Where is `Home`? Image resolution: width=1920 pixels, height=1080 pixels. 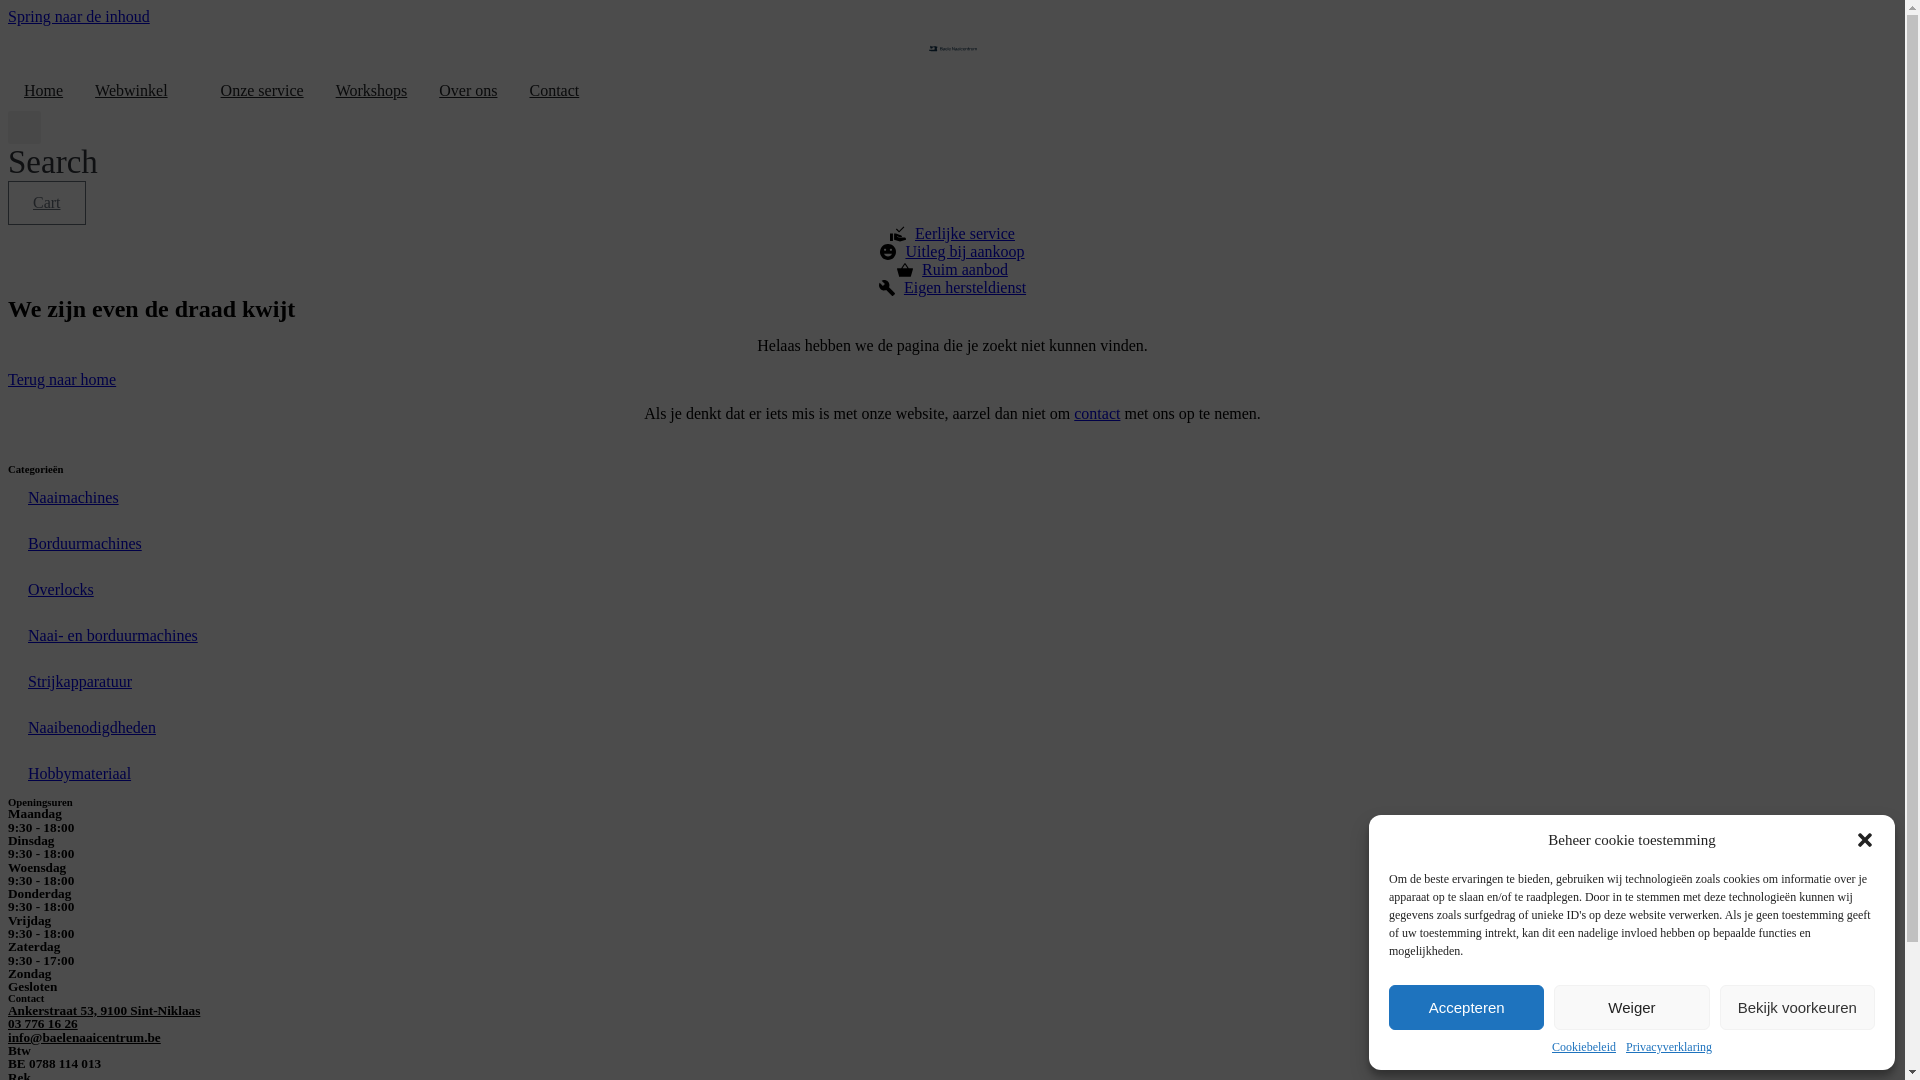 Home is located at coordinates (44, 91).